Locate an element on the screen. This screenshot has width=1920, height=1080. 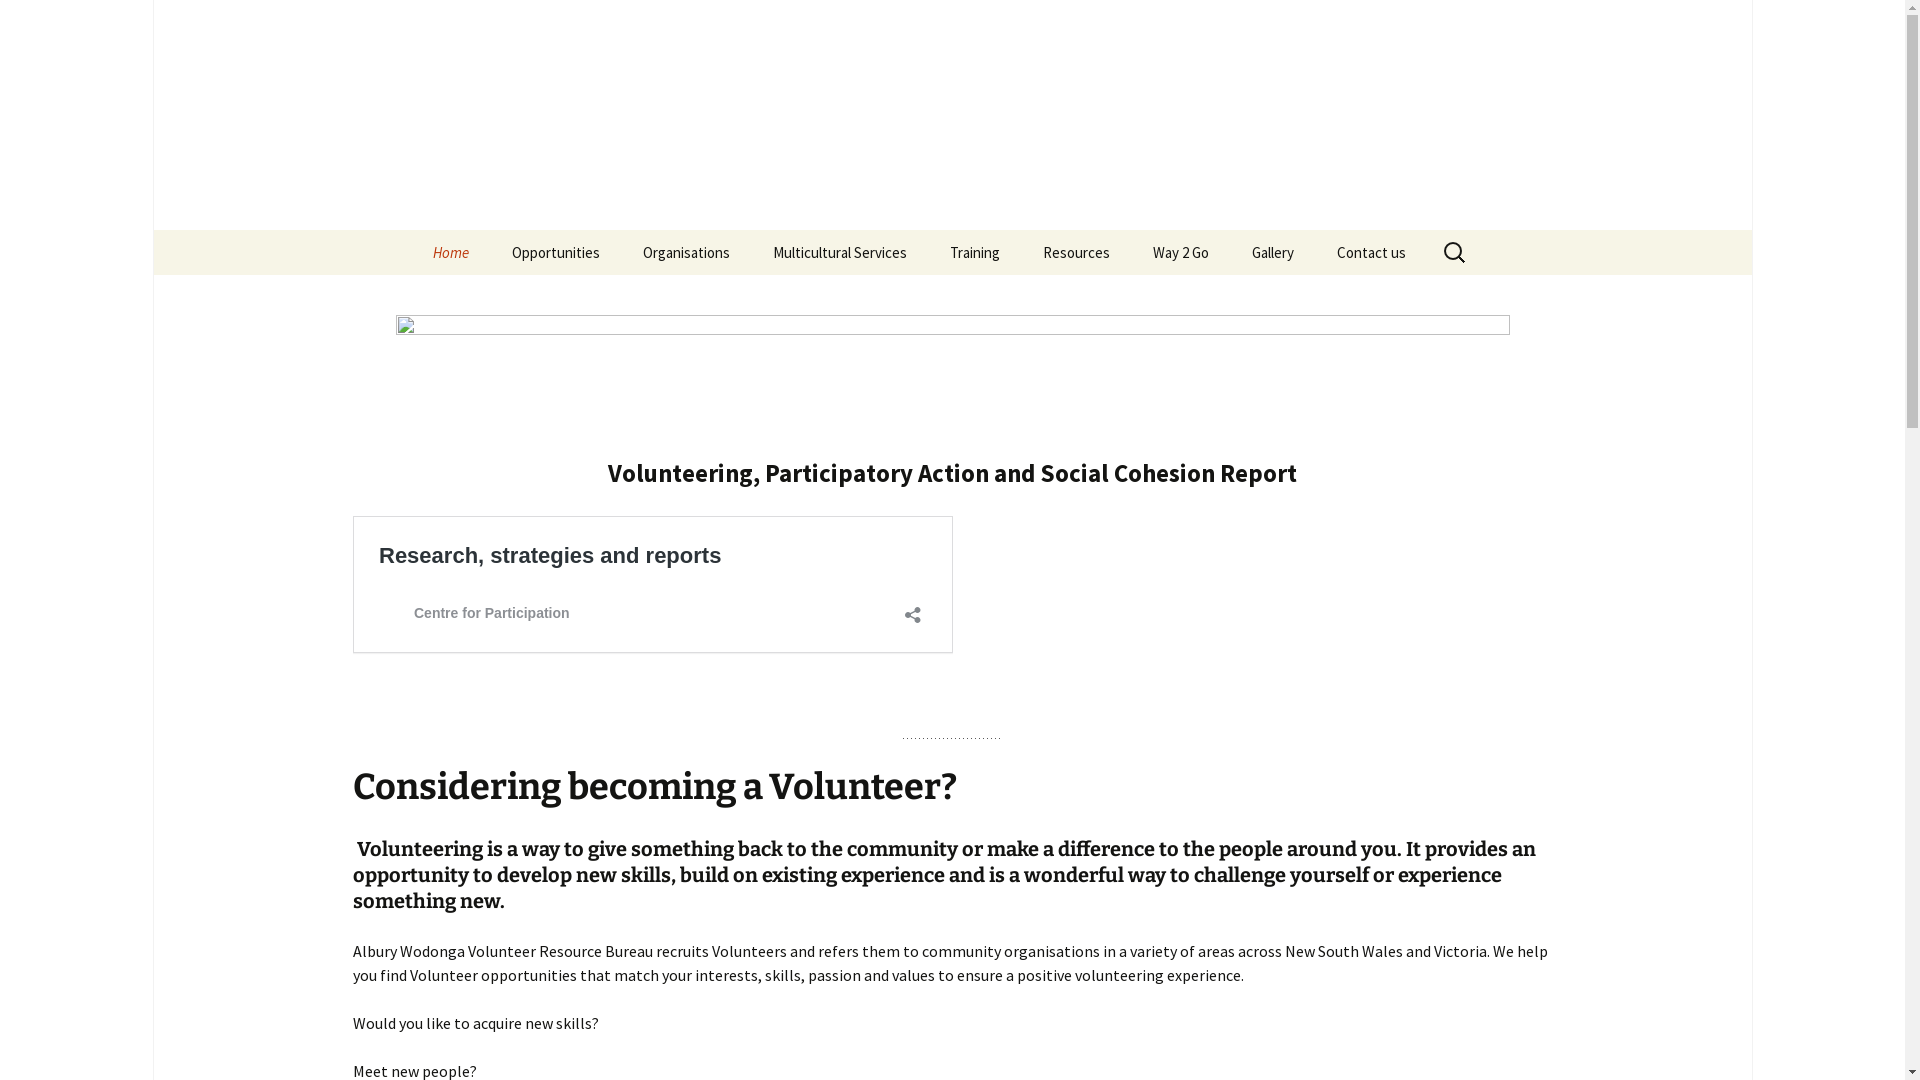
Search is located at coordinates (24, 22).